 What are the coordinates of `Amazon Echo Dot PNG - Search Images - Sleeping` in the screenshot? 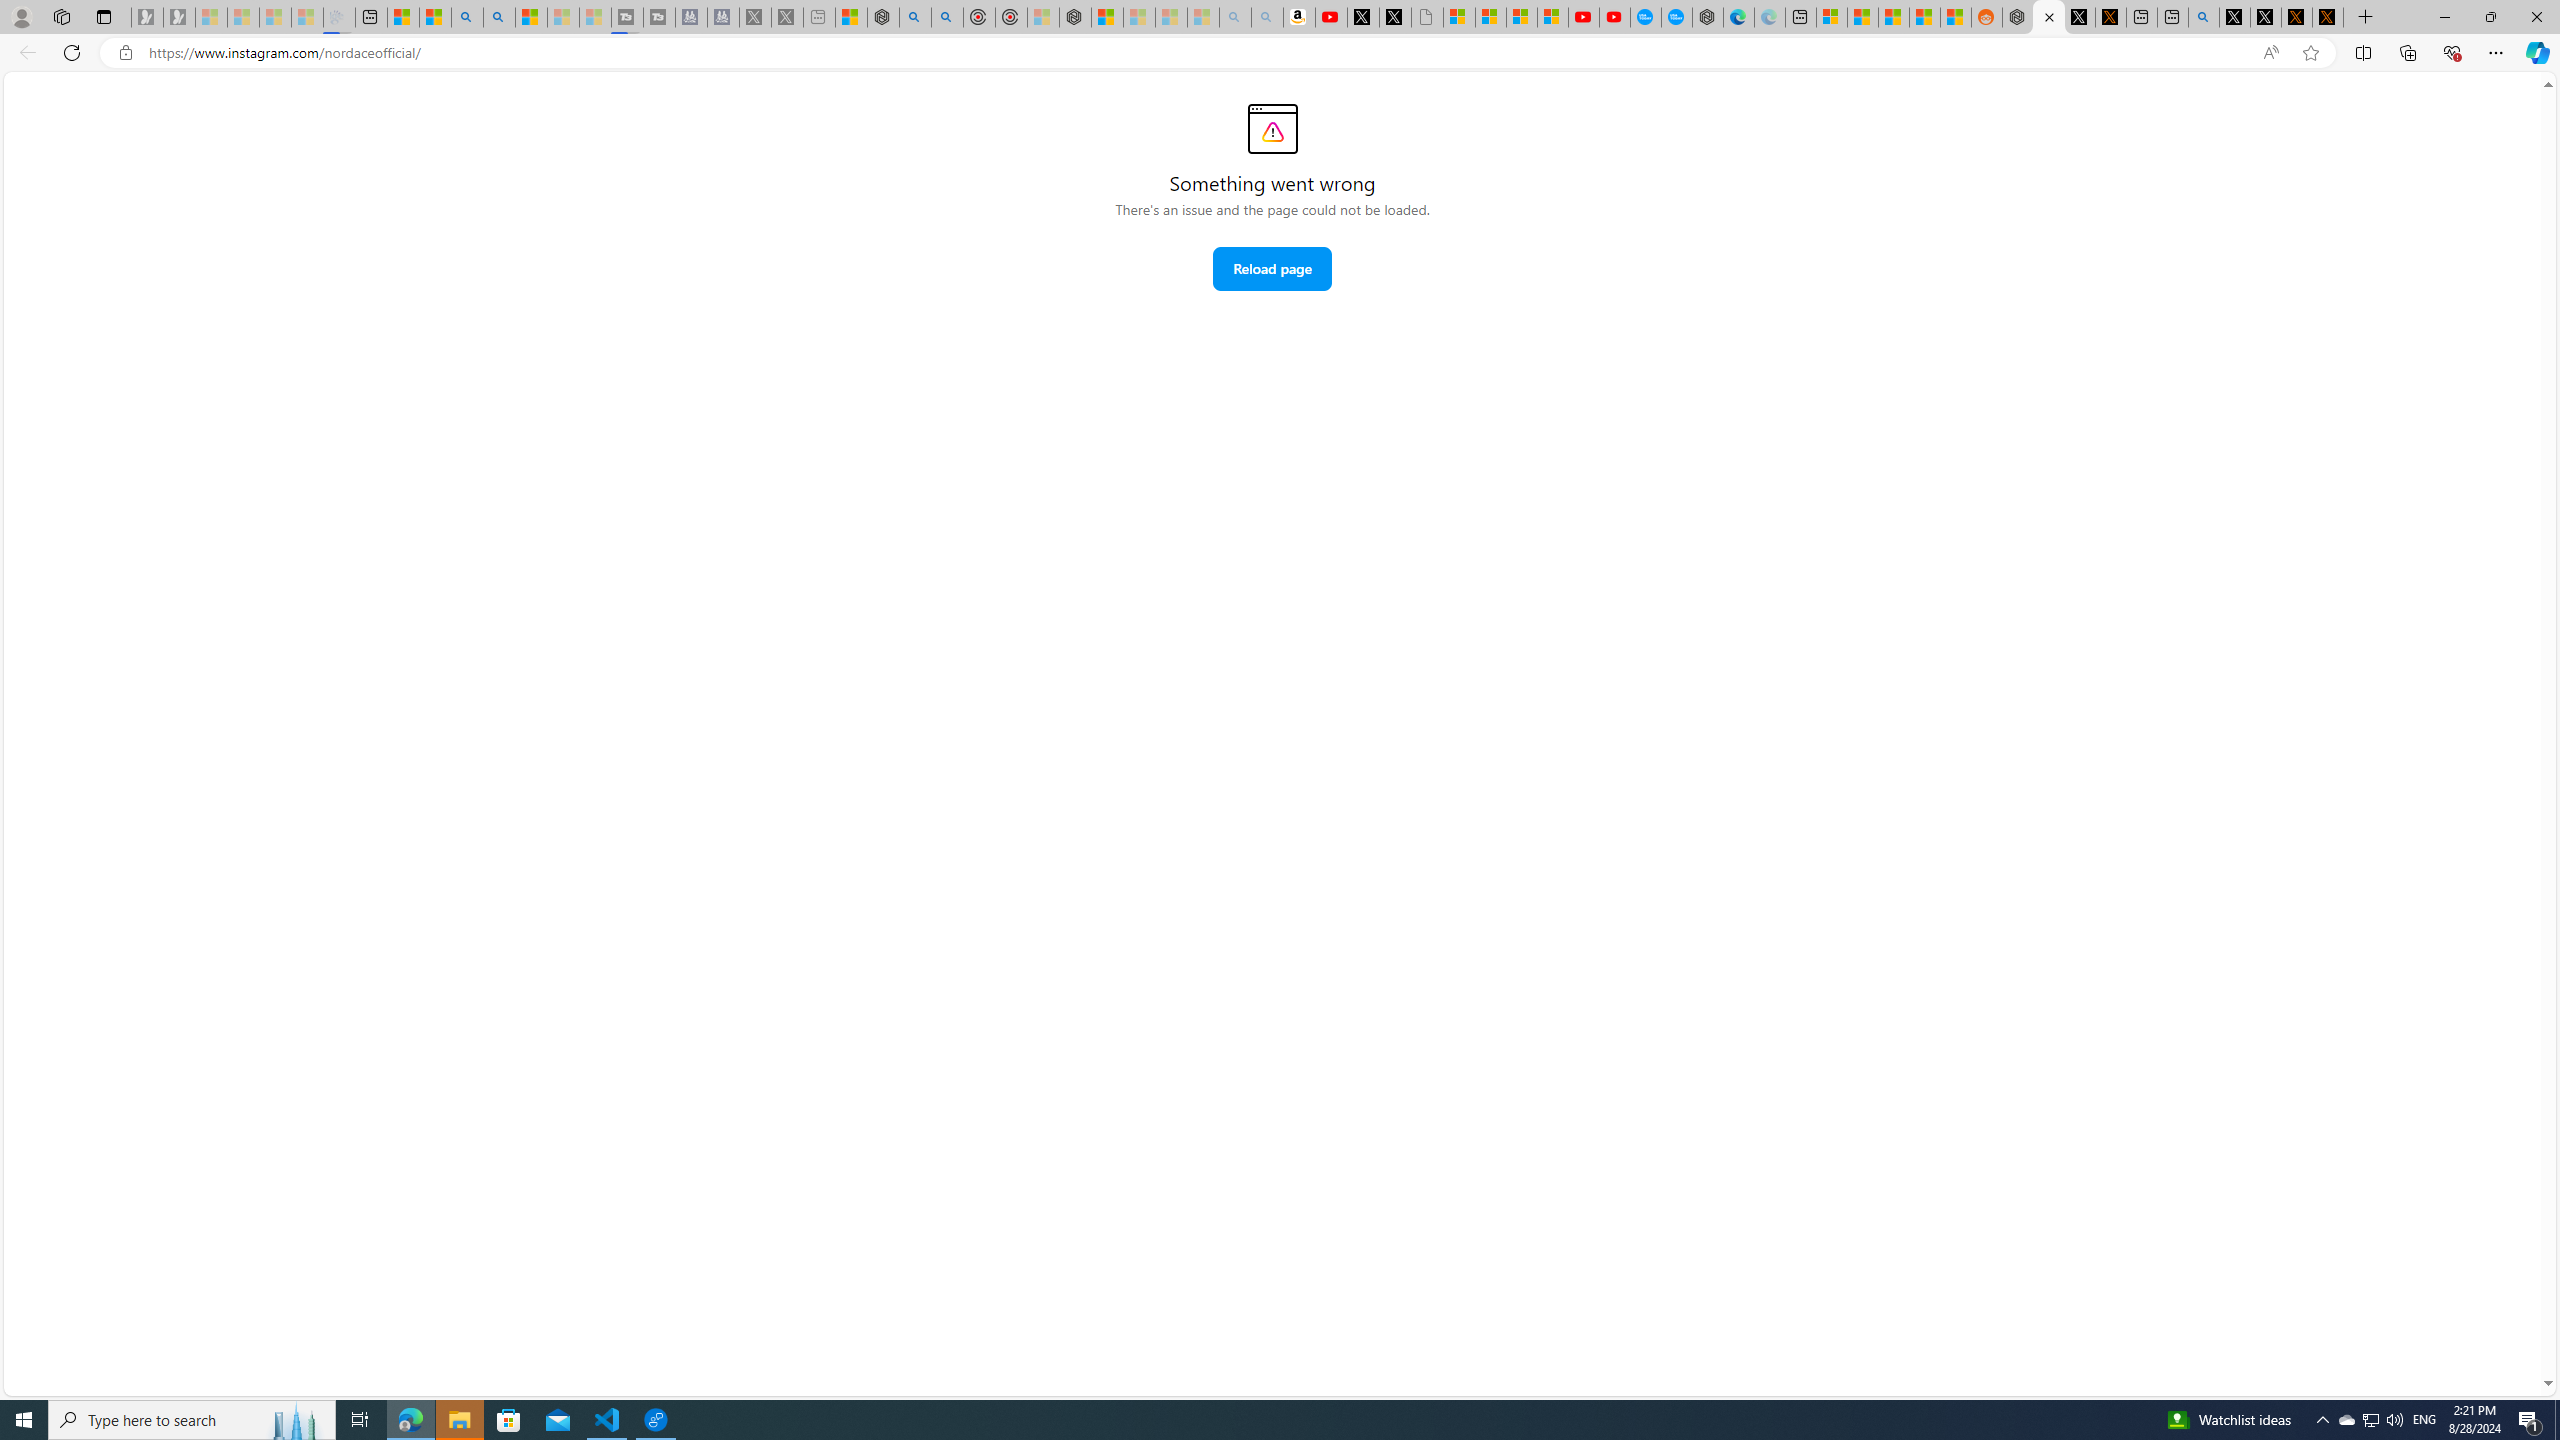 It's located at (1268, 17).